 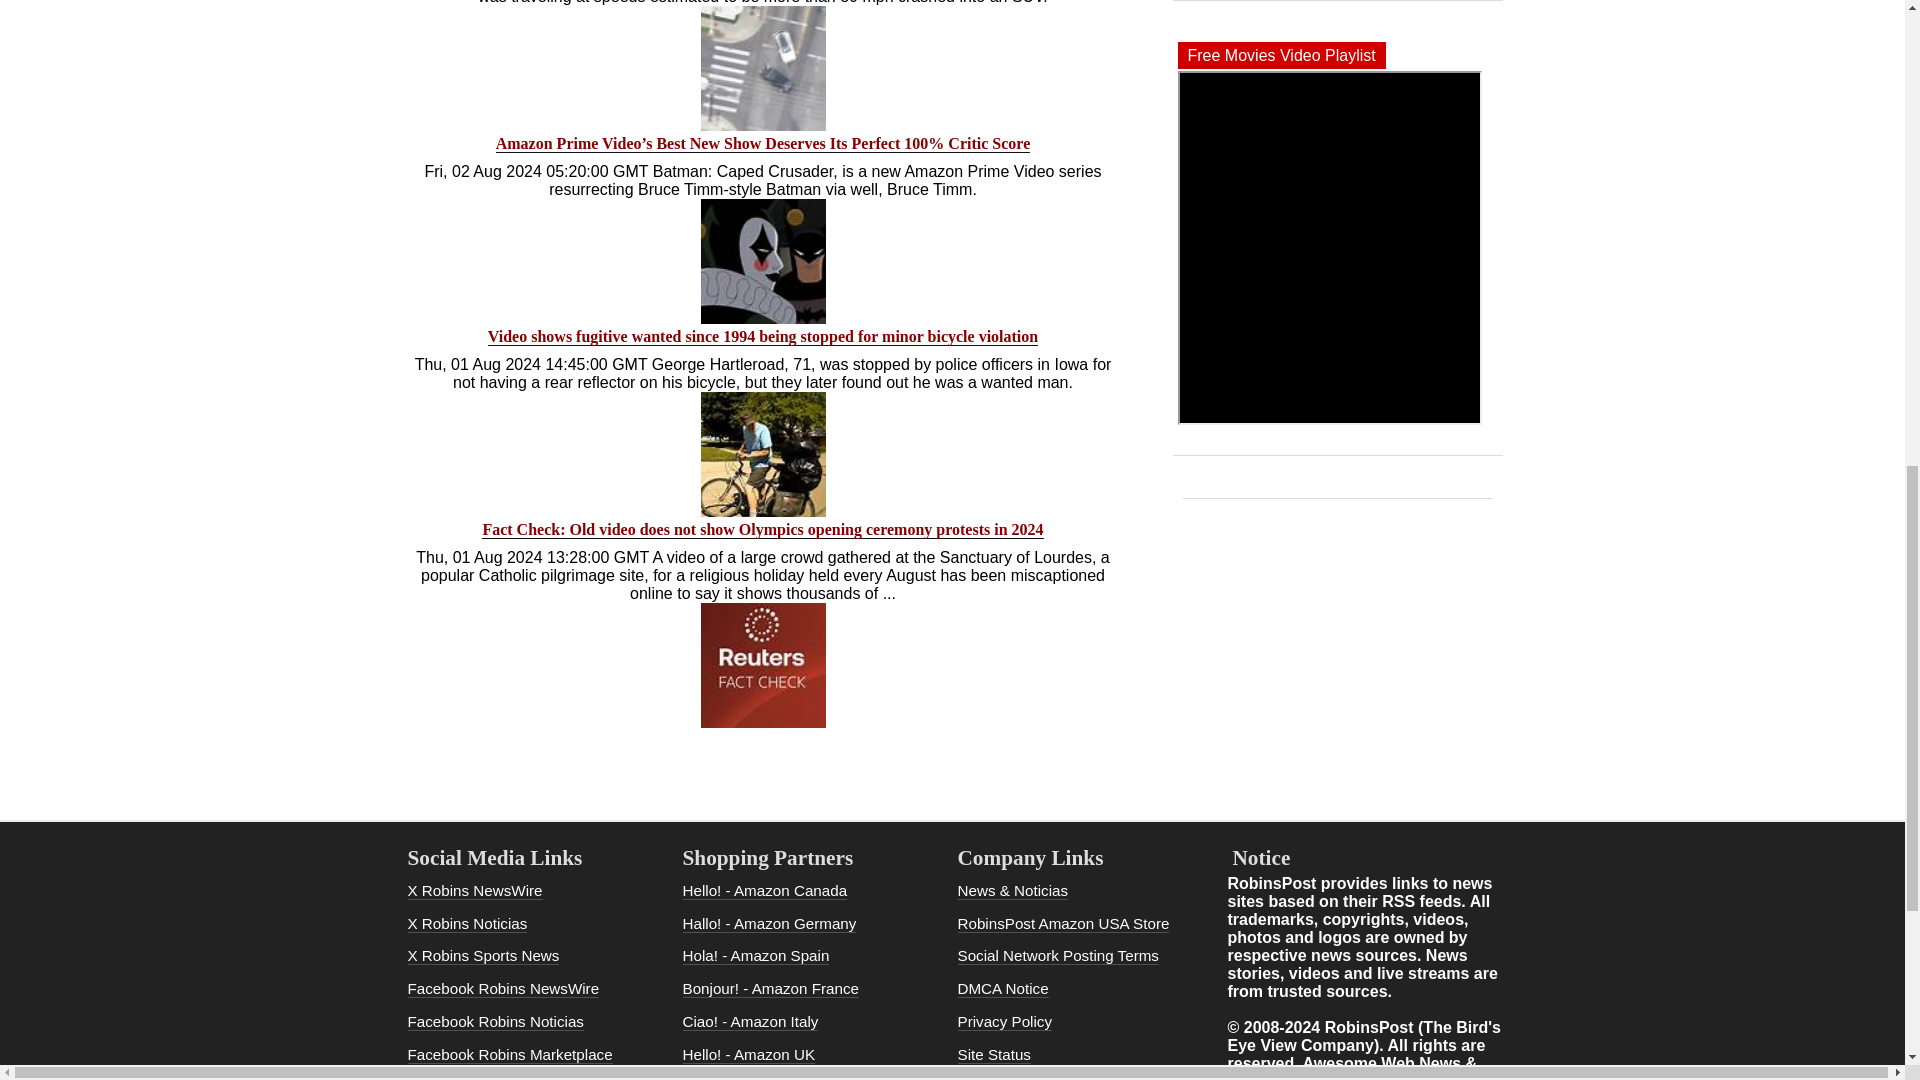 What do you see at coordinates (484, 956) in the screenshot?
I see `X Robins Sports News` at bounding box center [484, 956].